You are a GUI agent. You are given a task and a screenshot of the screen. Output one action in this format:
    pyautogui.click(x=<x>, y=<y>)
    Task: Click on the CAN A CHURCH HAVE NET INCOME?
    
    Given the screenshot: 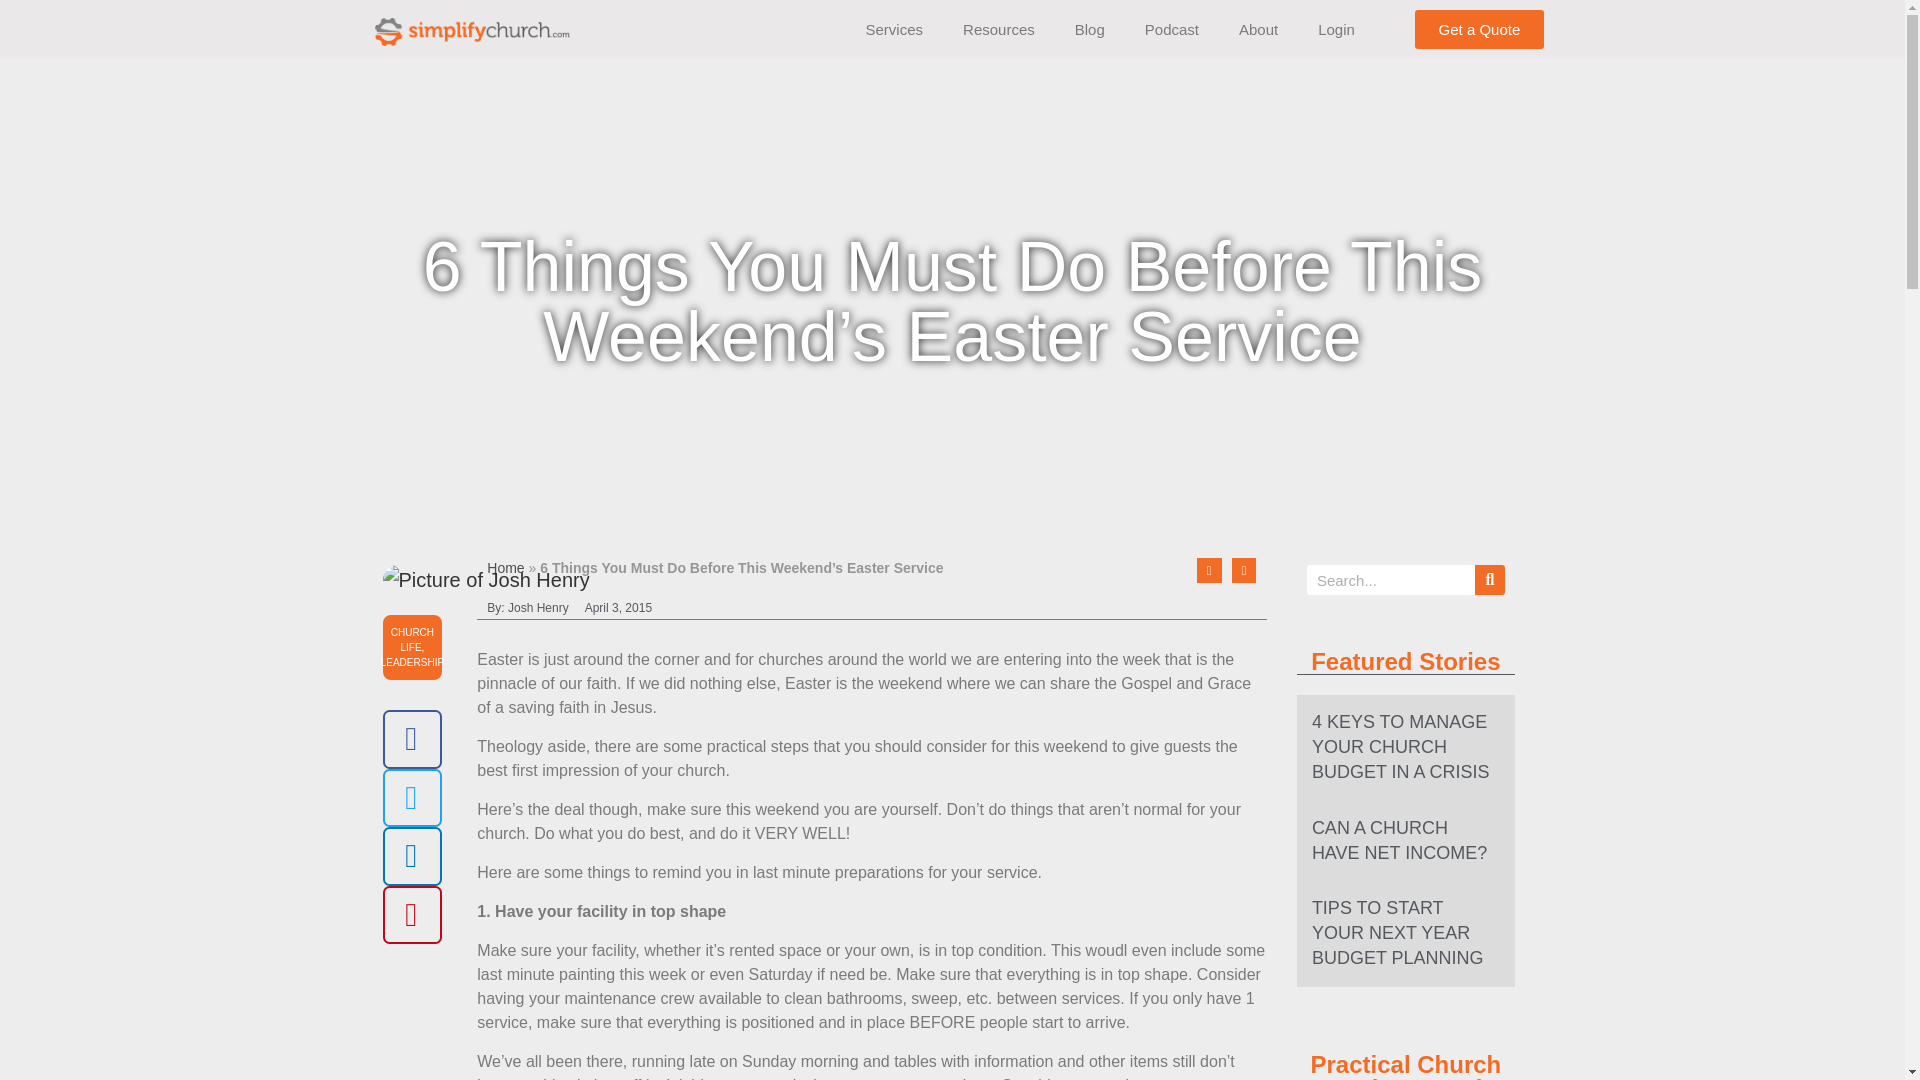 What is the action you would take?
    pyautogui.click(x=1398, y=840)
    